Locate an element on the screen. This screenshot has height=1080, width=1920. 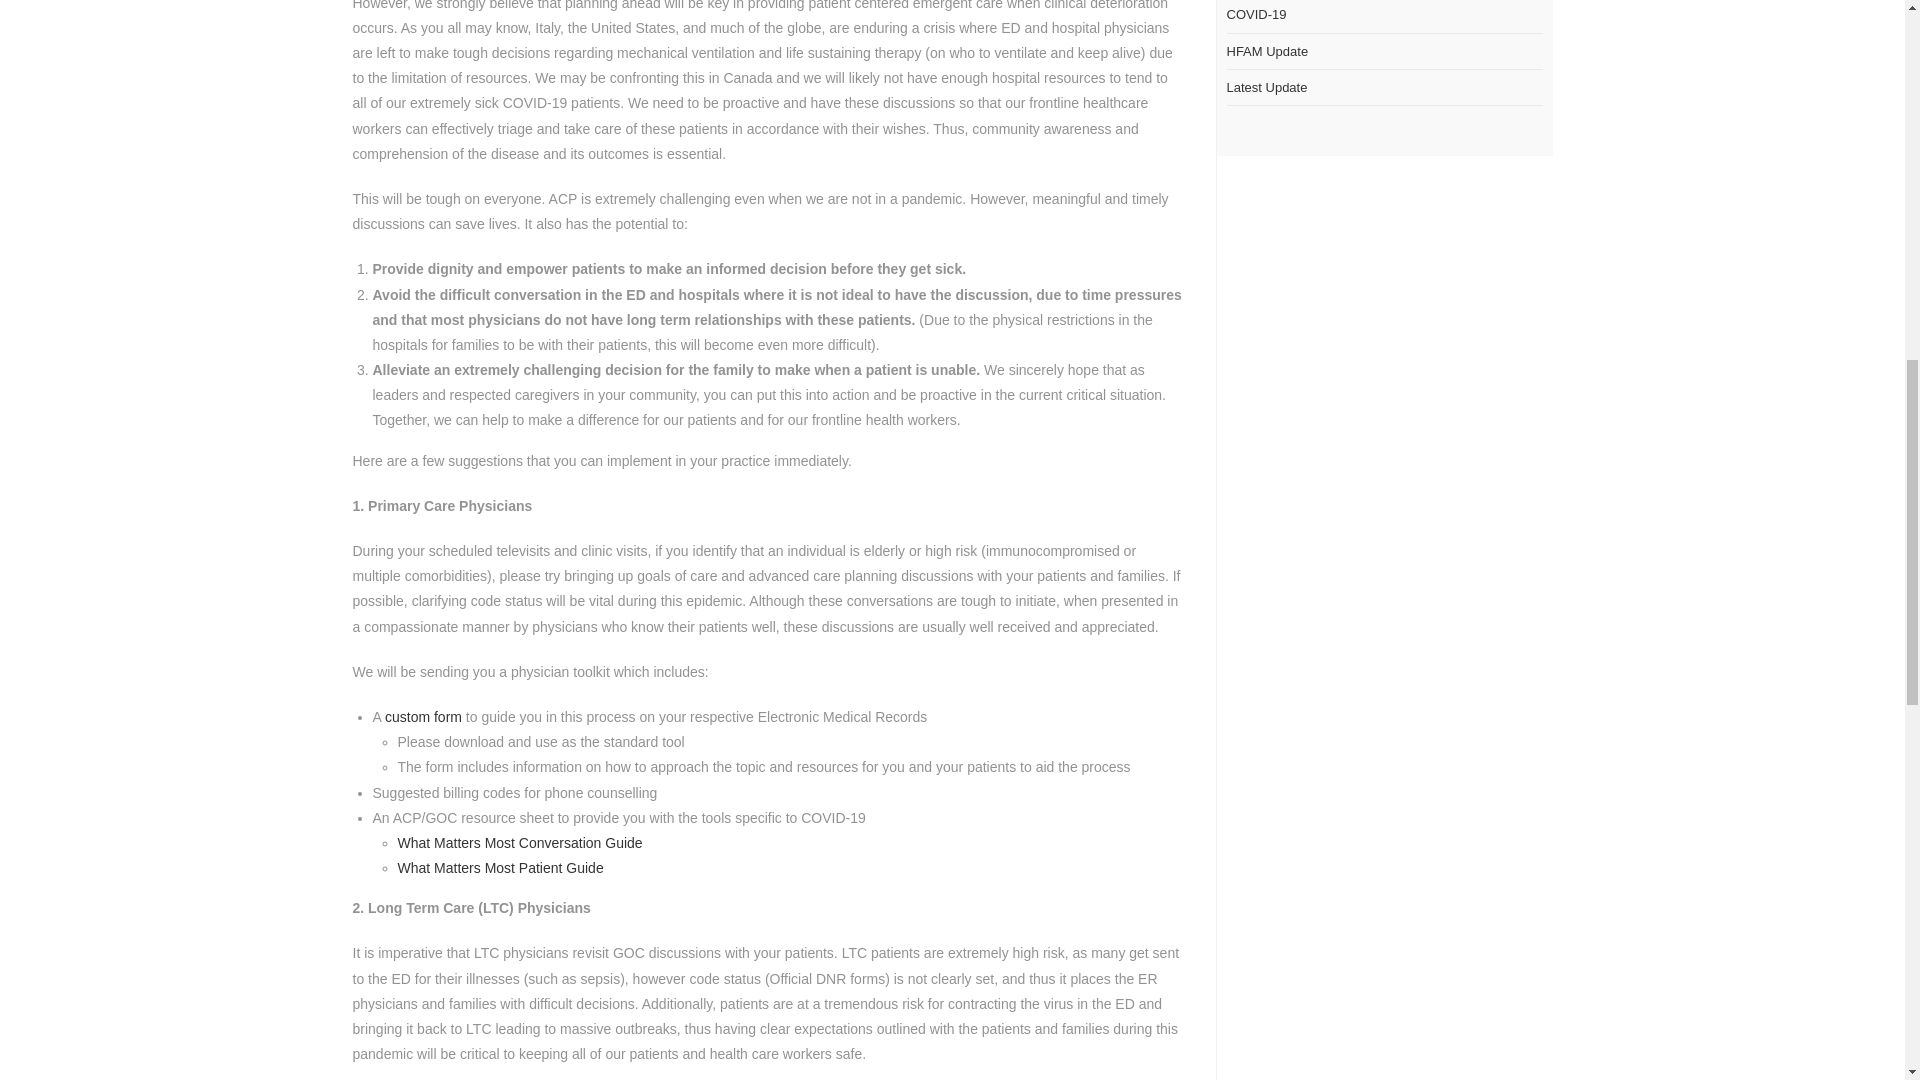
What Matters Most Patient Guide is located at coordinates (500, 867).